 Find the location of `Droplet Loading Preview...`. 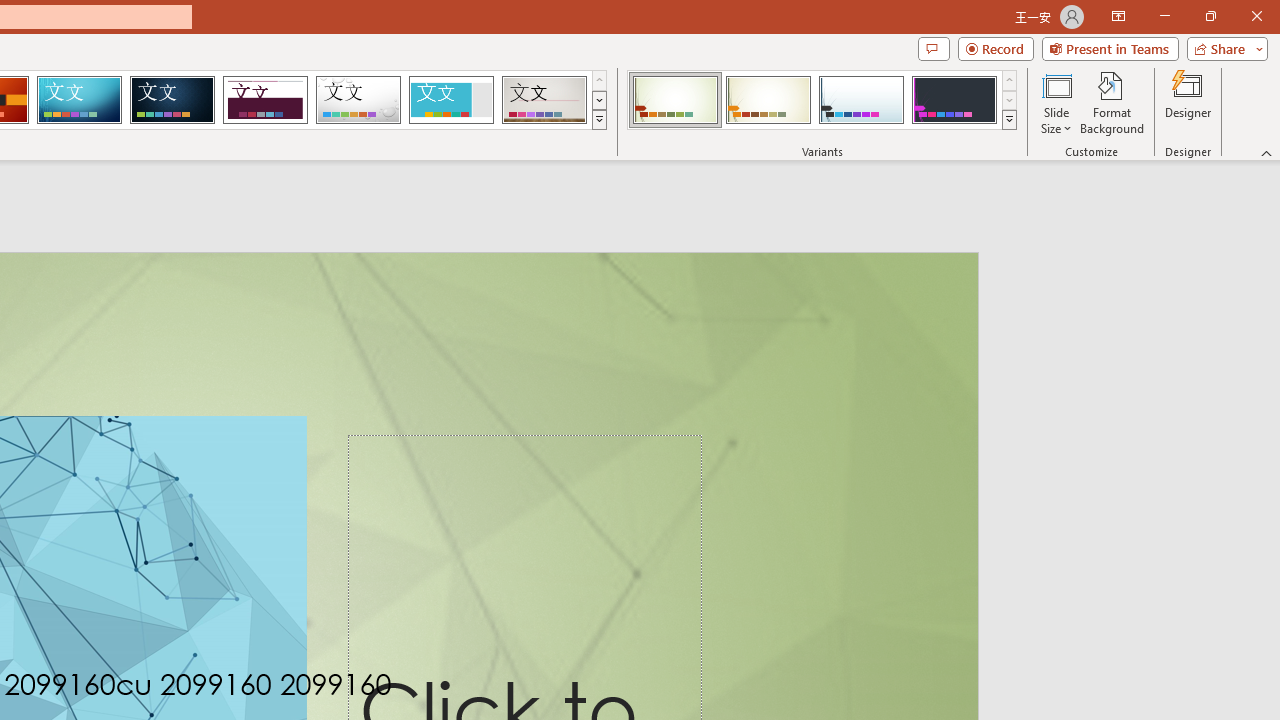

Droplet Loading Preview... is located at coordinates (358, 100).